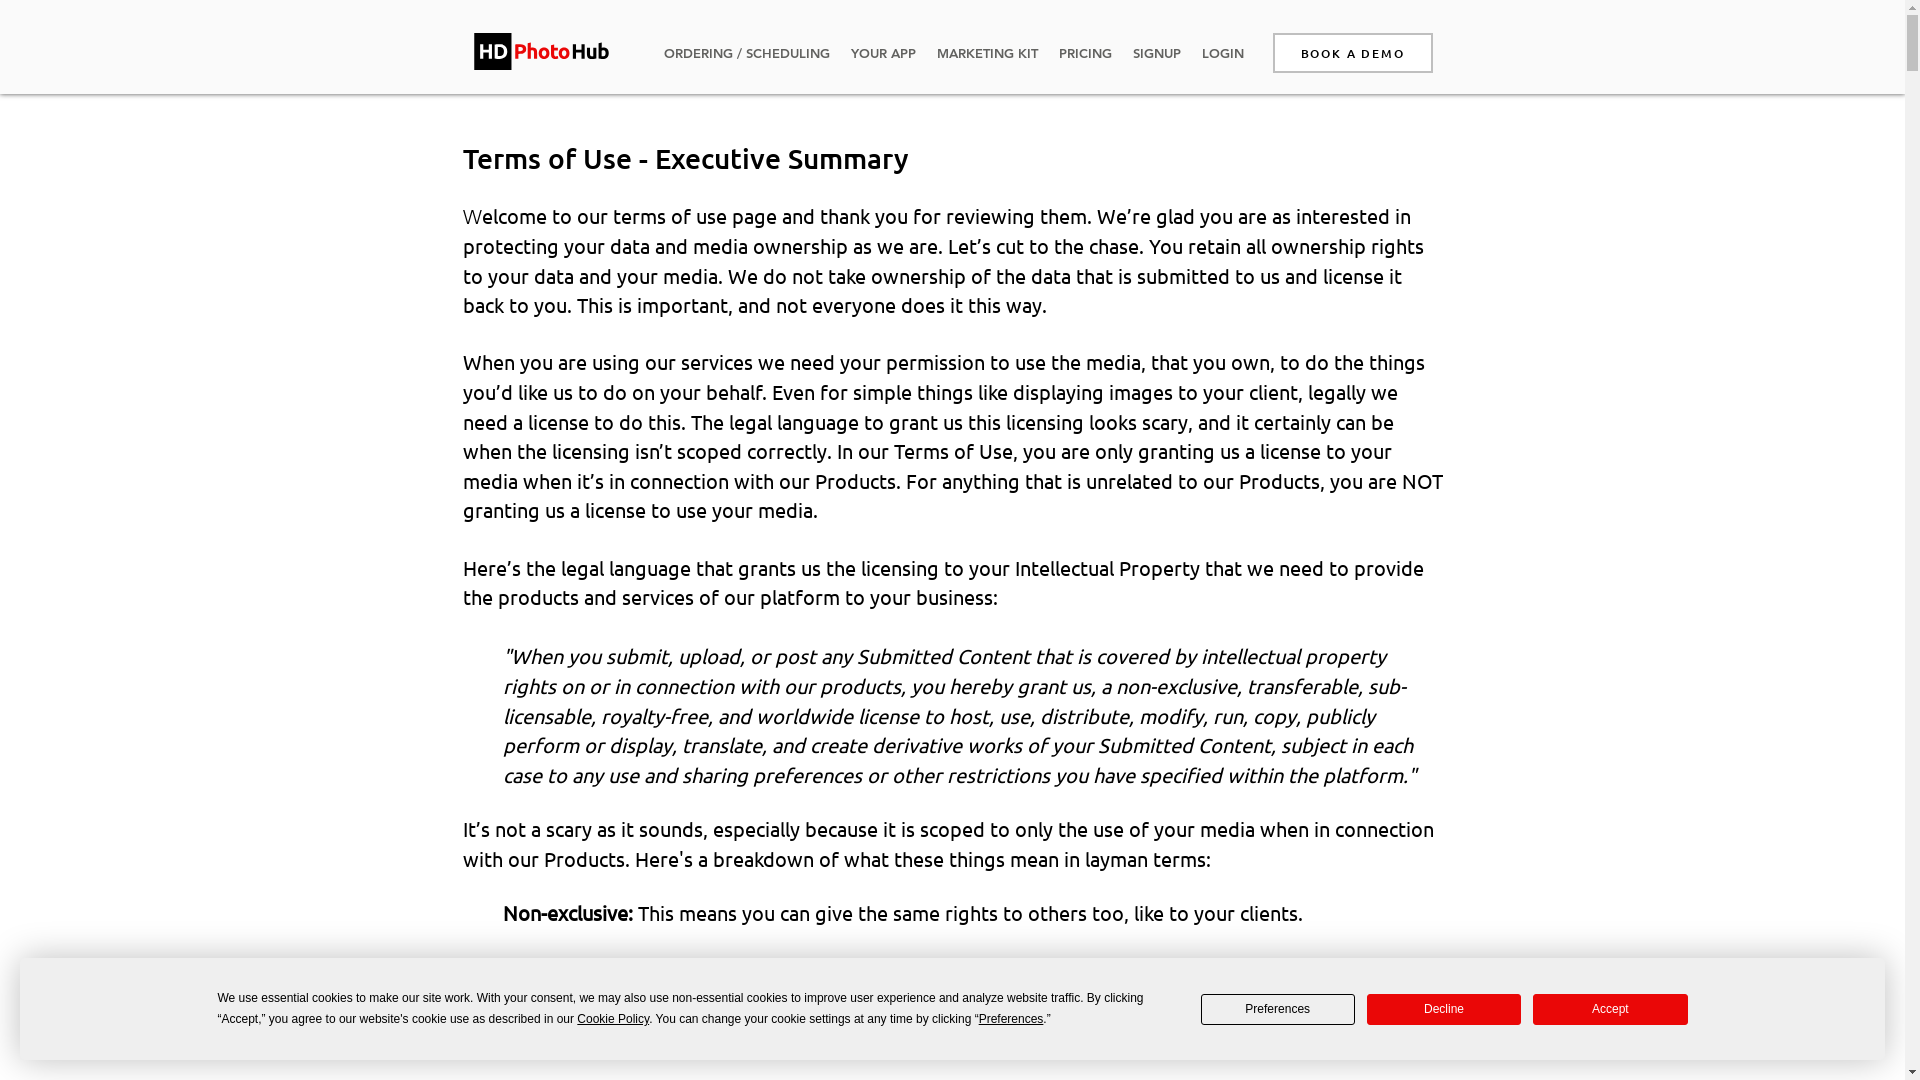 This screenshot has height=1080, width=1920. What do you see at coordinates (1085, 53) in the screenshot?
I see `PRICING` at bounding box center [1085, 53].